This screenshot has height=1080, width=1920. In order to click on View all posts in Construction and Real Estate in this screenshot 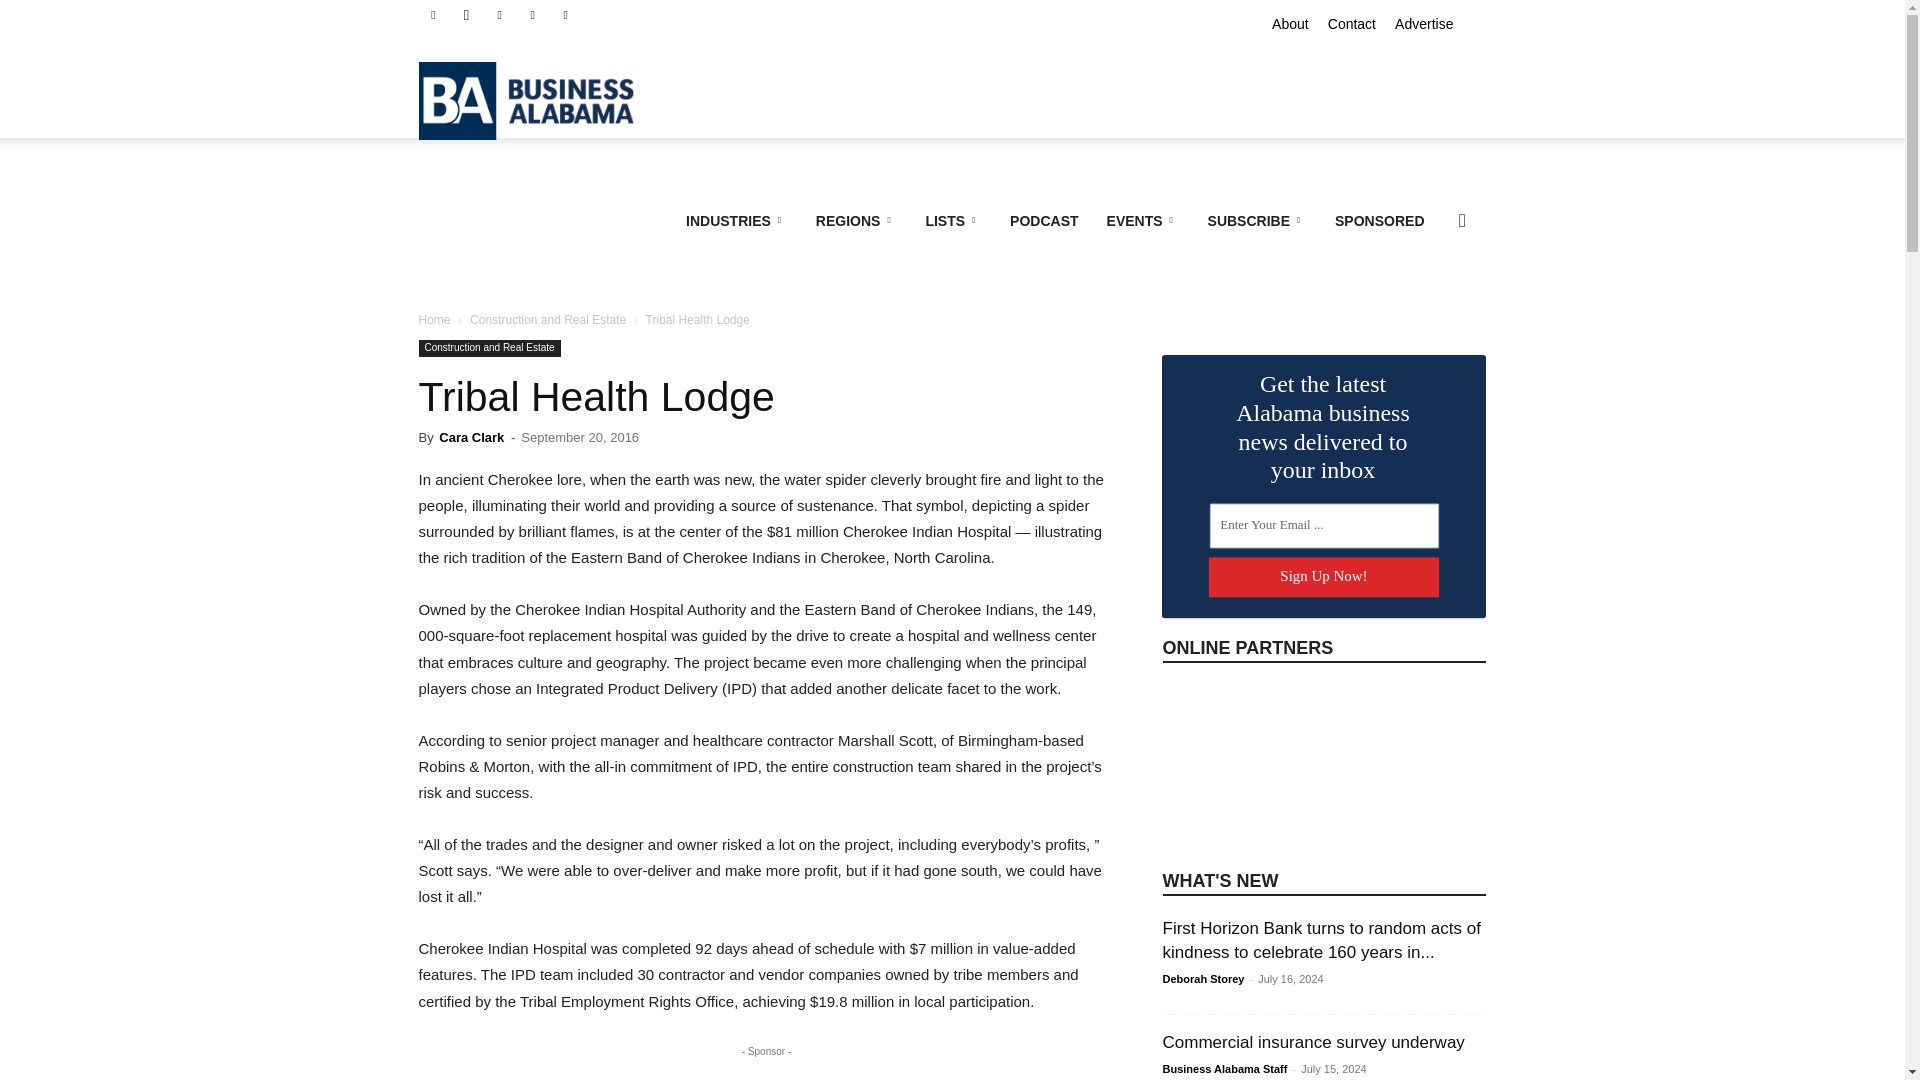, I will do `click(548, 320)`.